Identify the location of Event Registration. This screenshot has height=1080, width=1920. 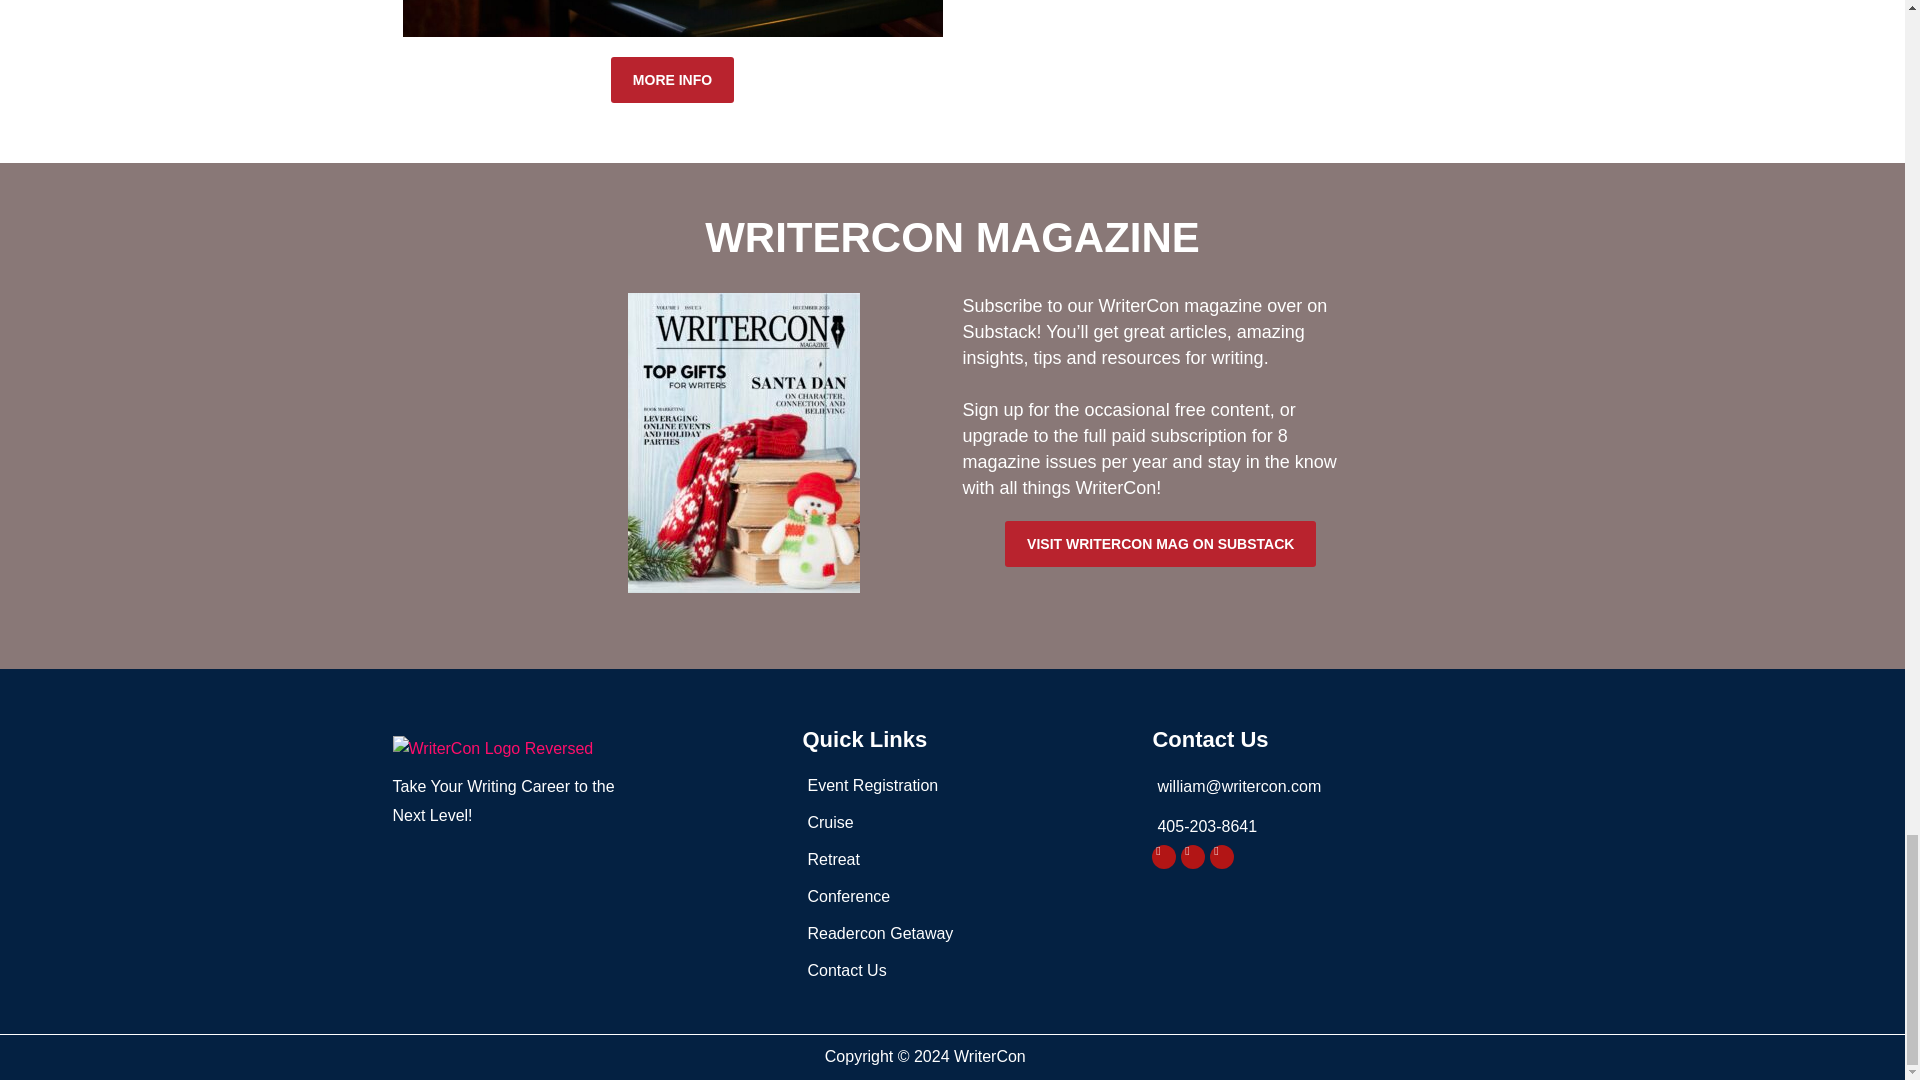
(967, 786).